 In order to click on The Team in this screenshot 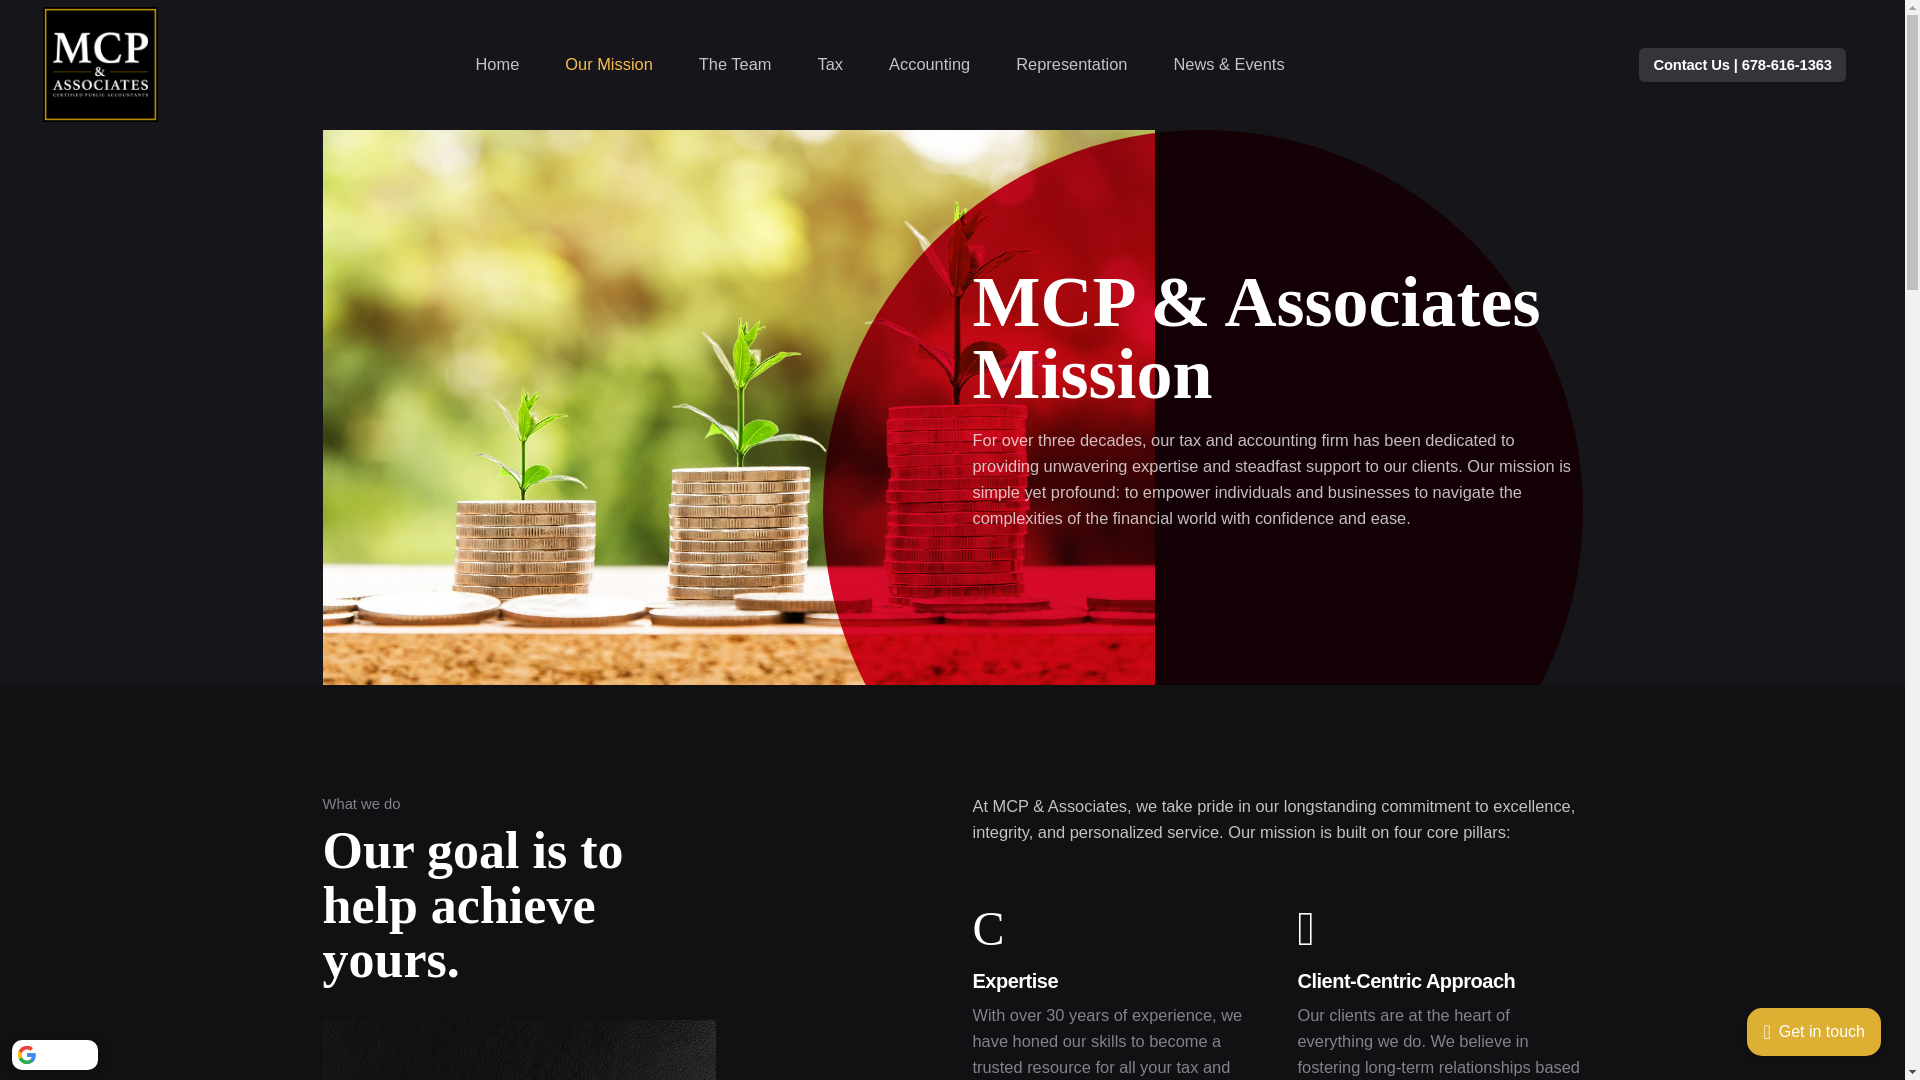, I will do `click(734, 65)`.